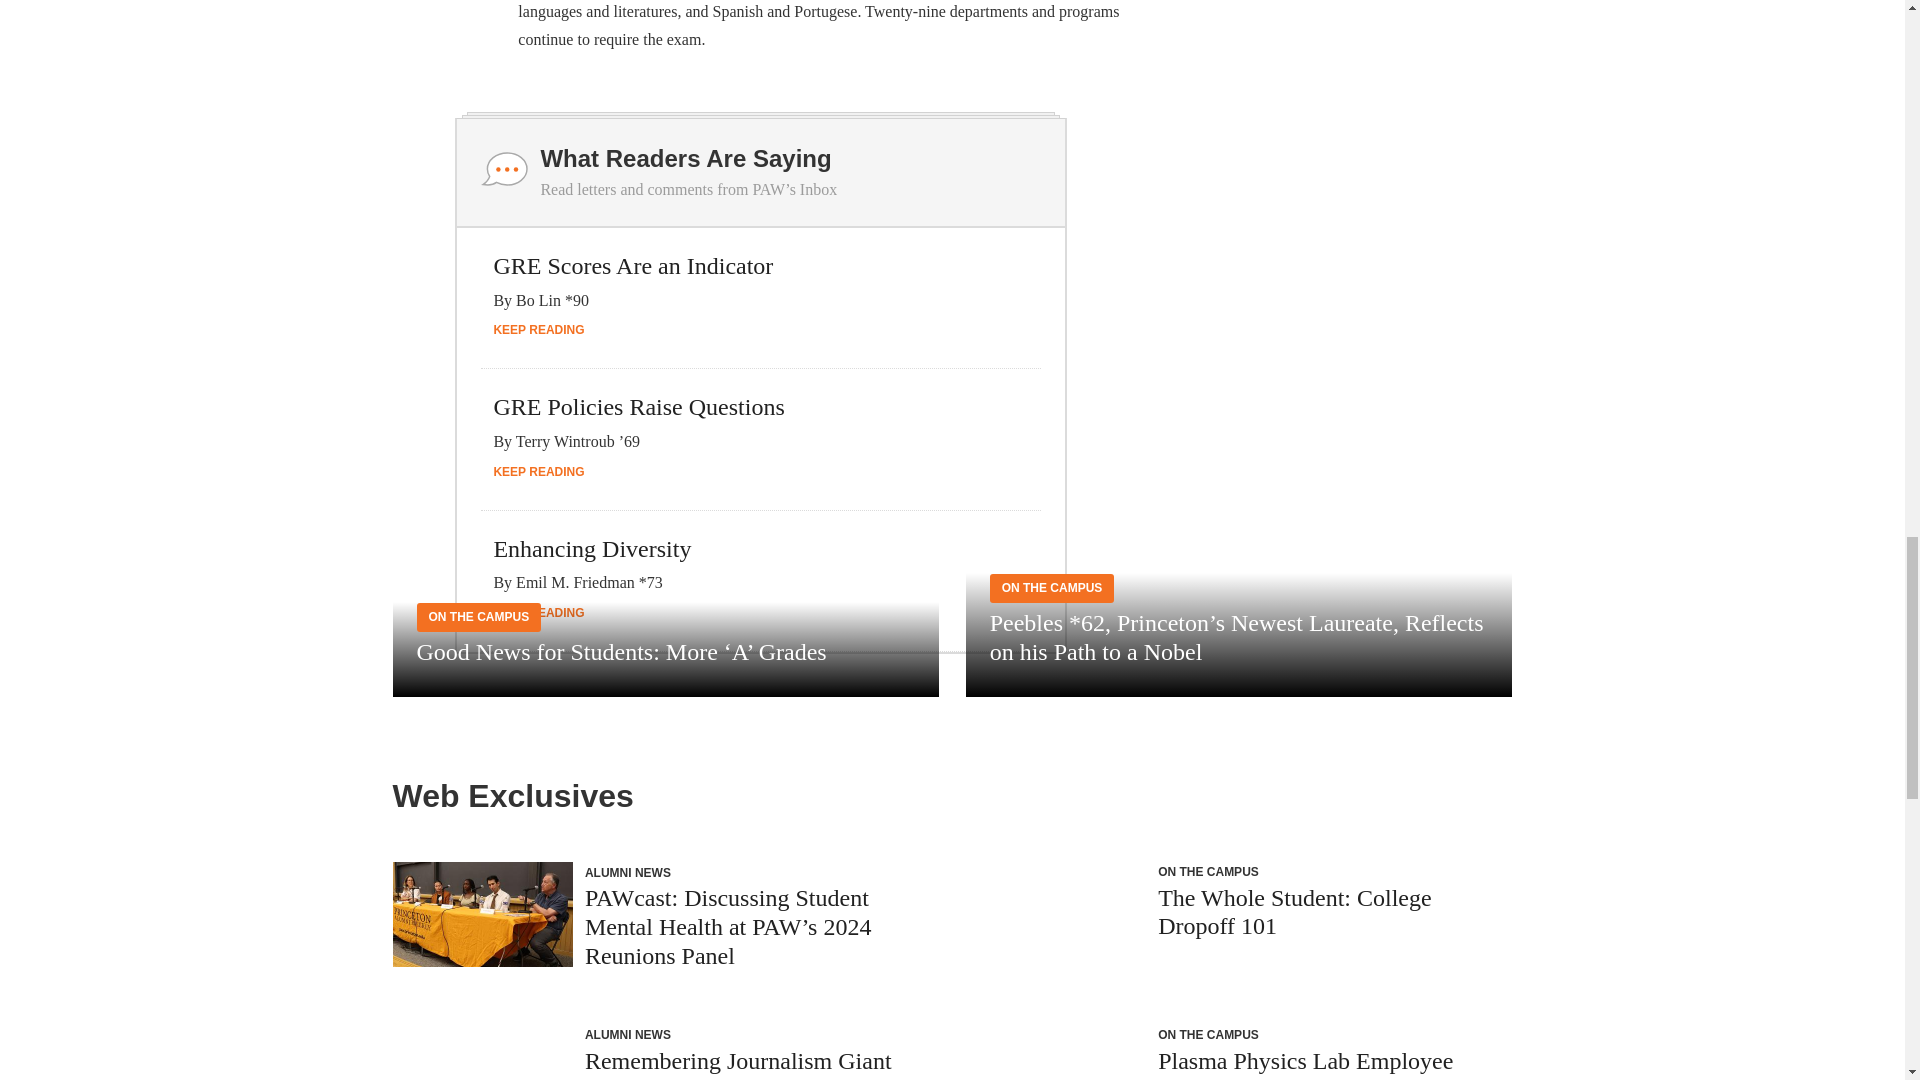 This screenshot has height=1080, width=1920. What do you see at coordinates (538, 329) in the screenshot?
I see `KEEP READING` at bounding box center [538, 329].